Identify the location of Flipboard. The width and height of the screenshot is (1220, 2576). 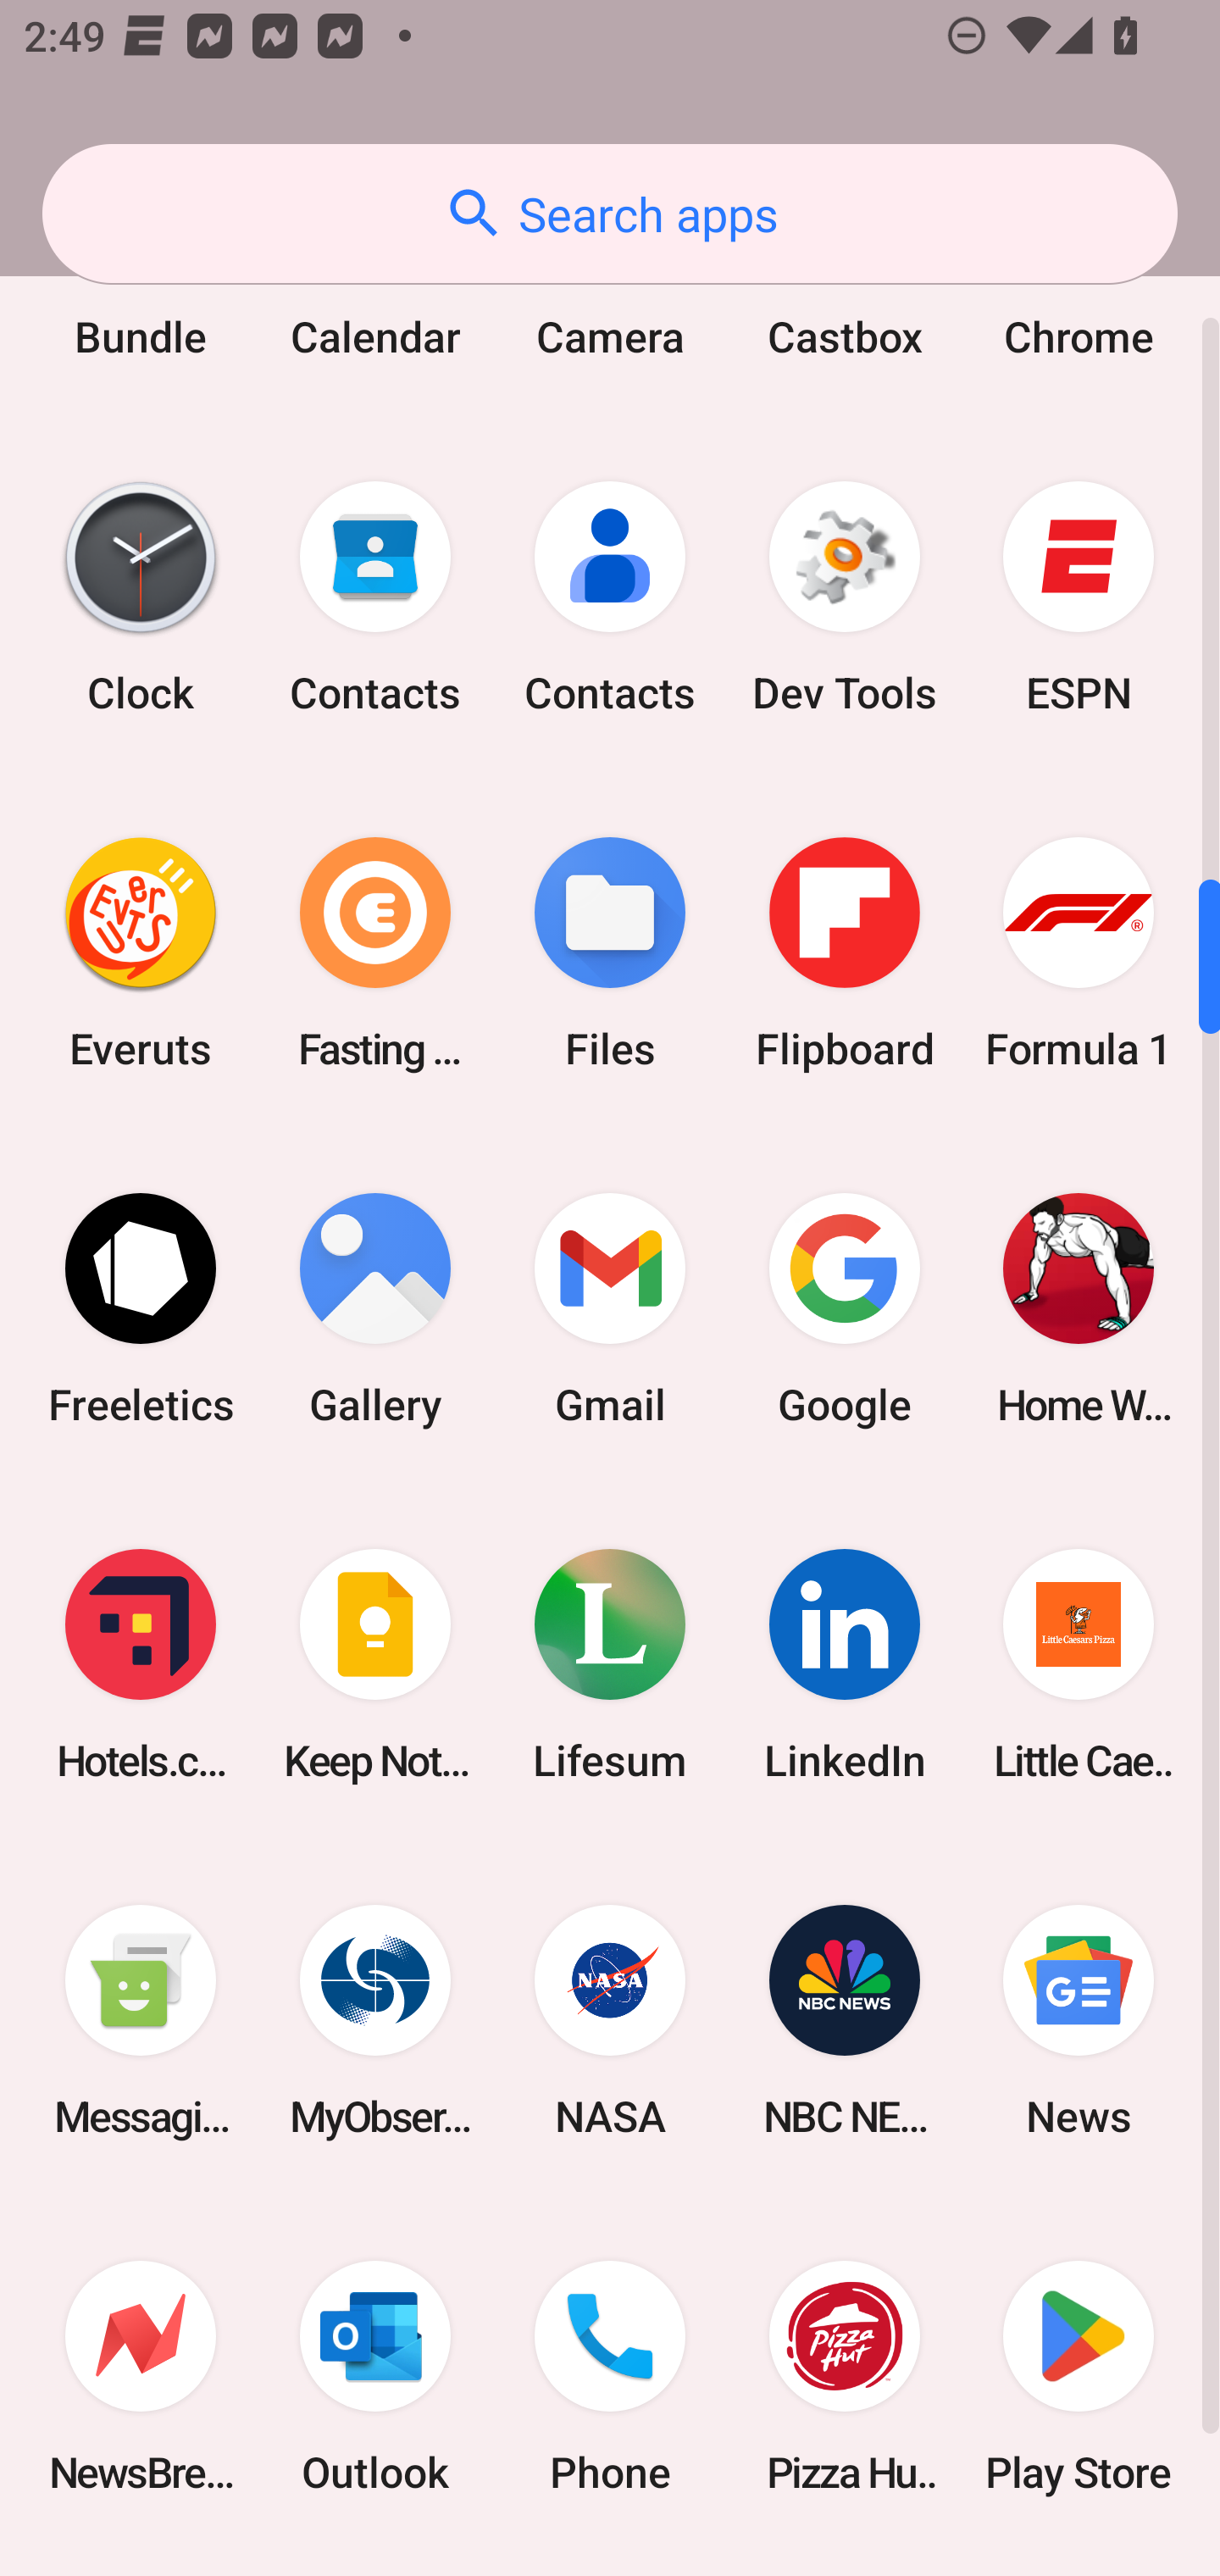
(844, 952).